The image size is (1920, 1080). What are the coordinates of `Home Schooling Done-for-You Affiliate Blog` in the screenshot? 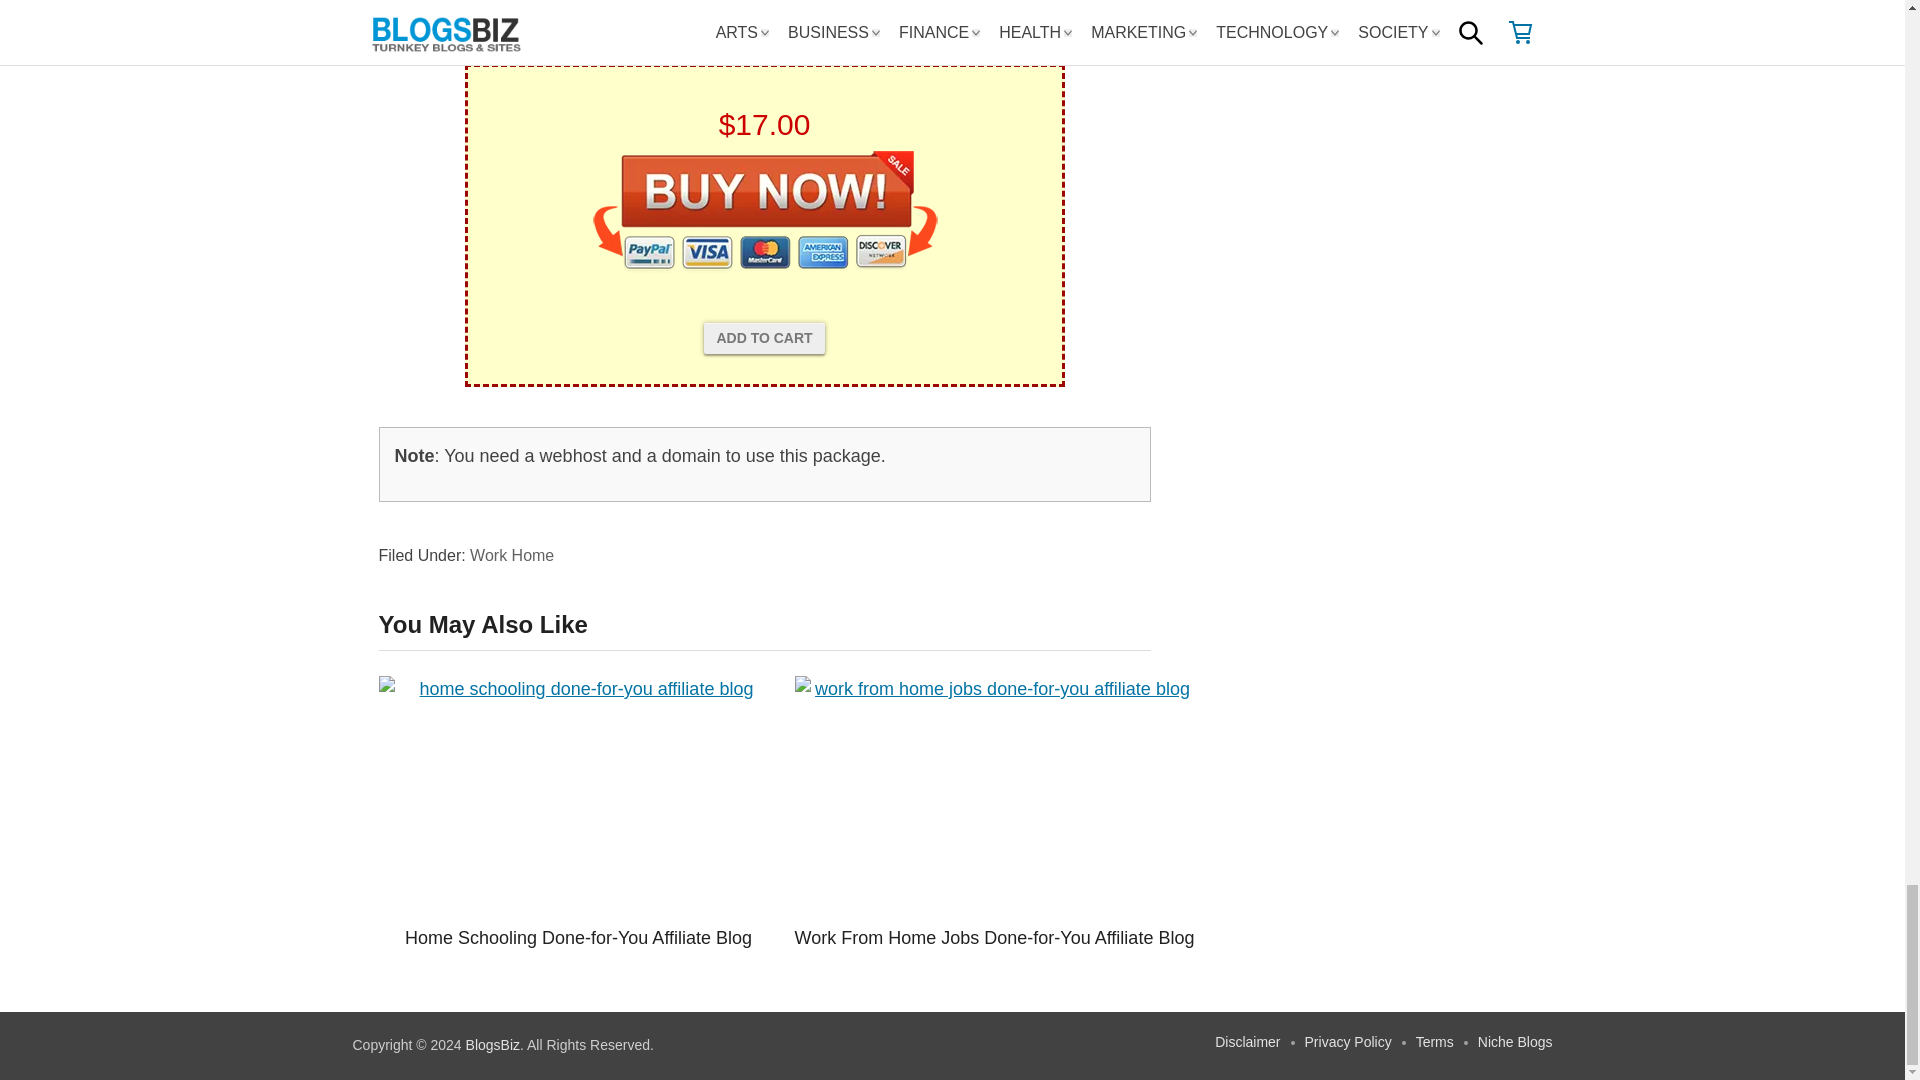 It's located at (578, 796).